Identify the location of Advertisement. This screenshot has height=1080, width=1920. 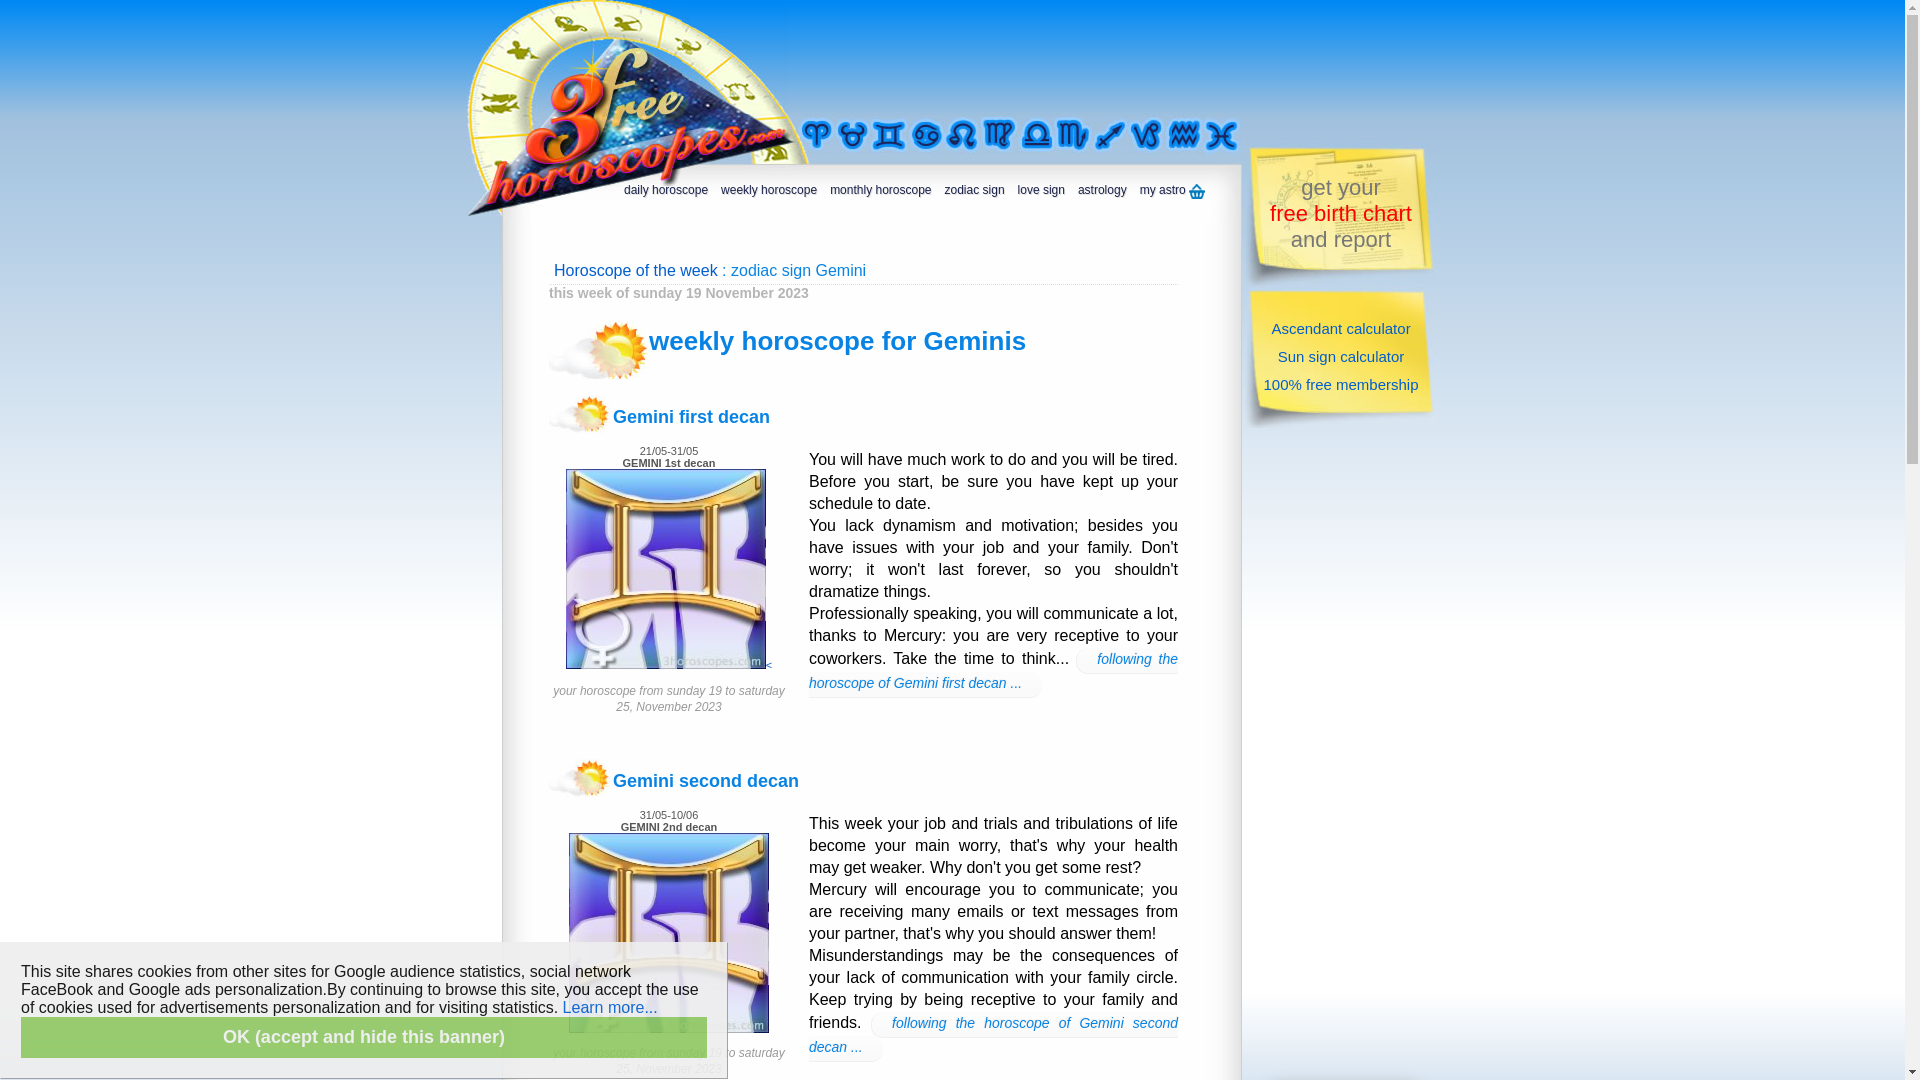
(1340, 752).